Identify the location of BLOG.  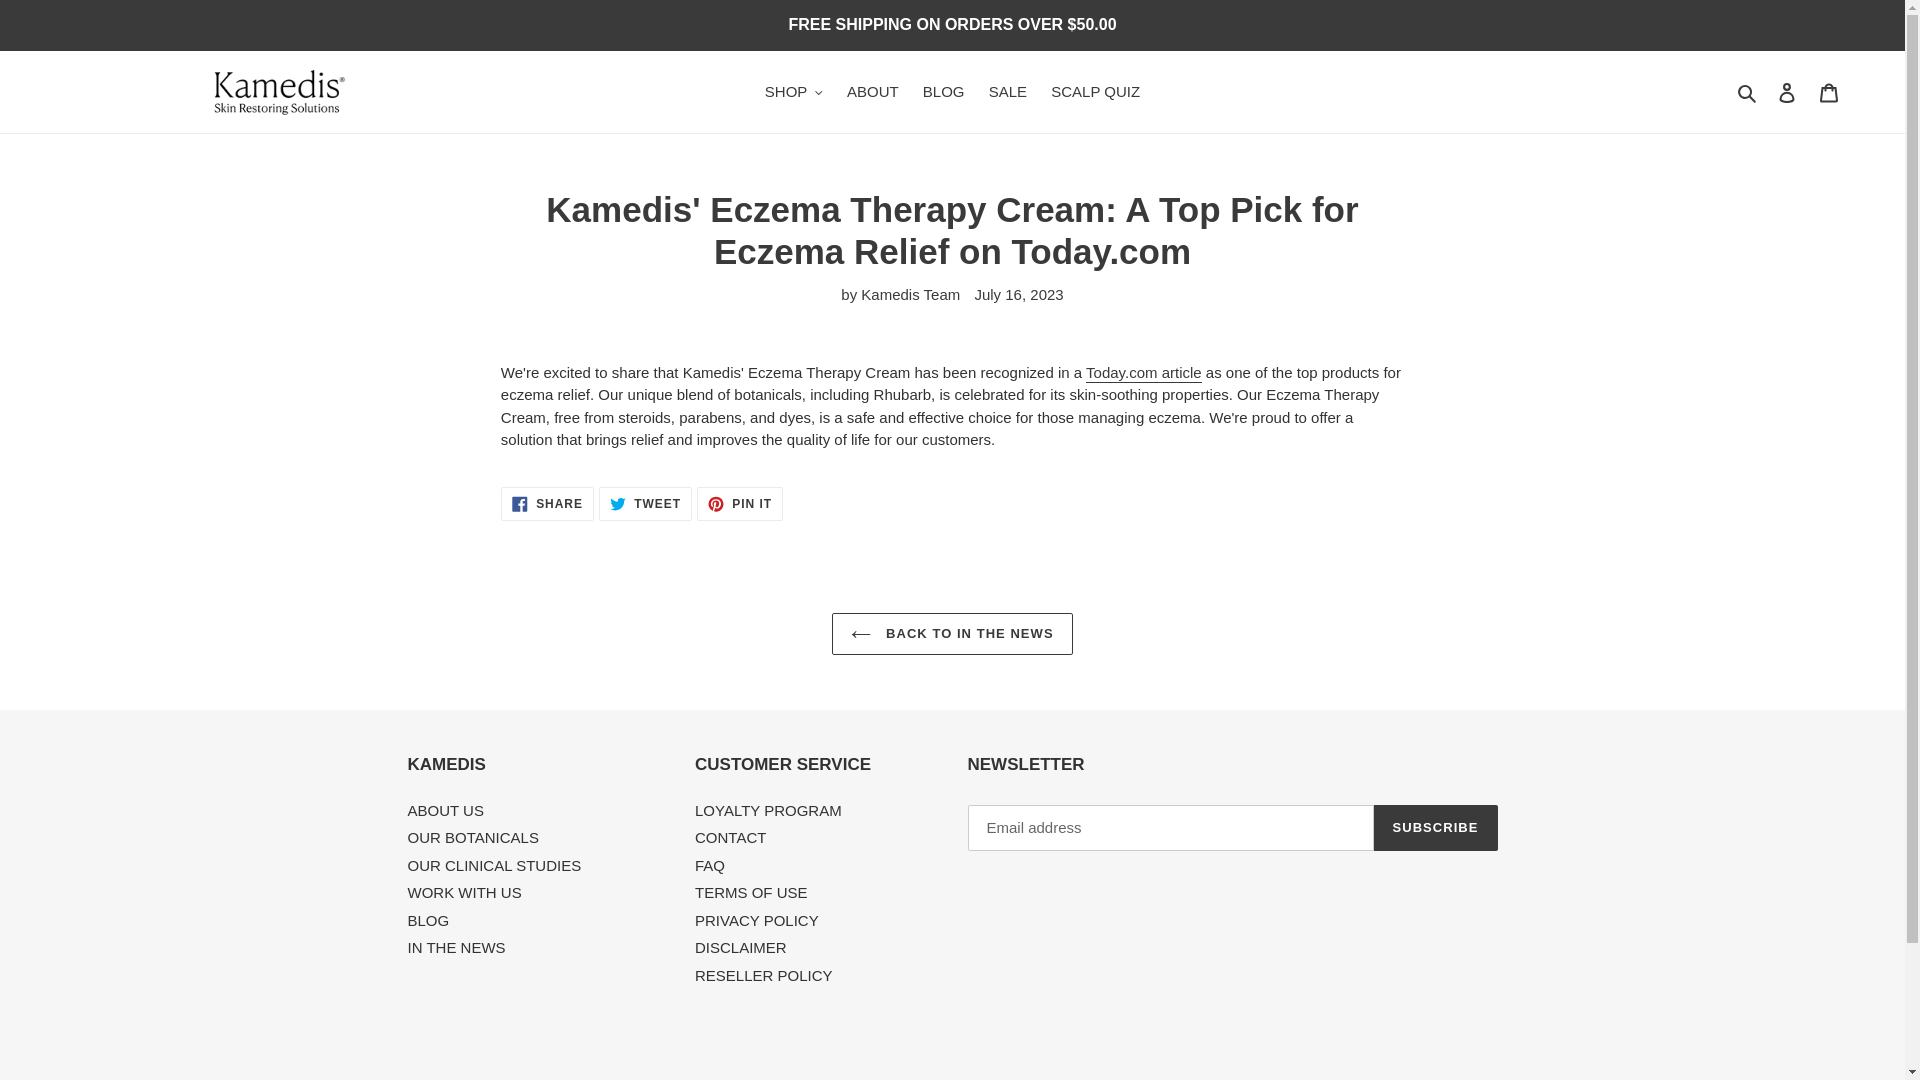
(473, 837).